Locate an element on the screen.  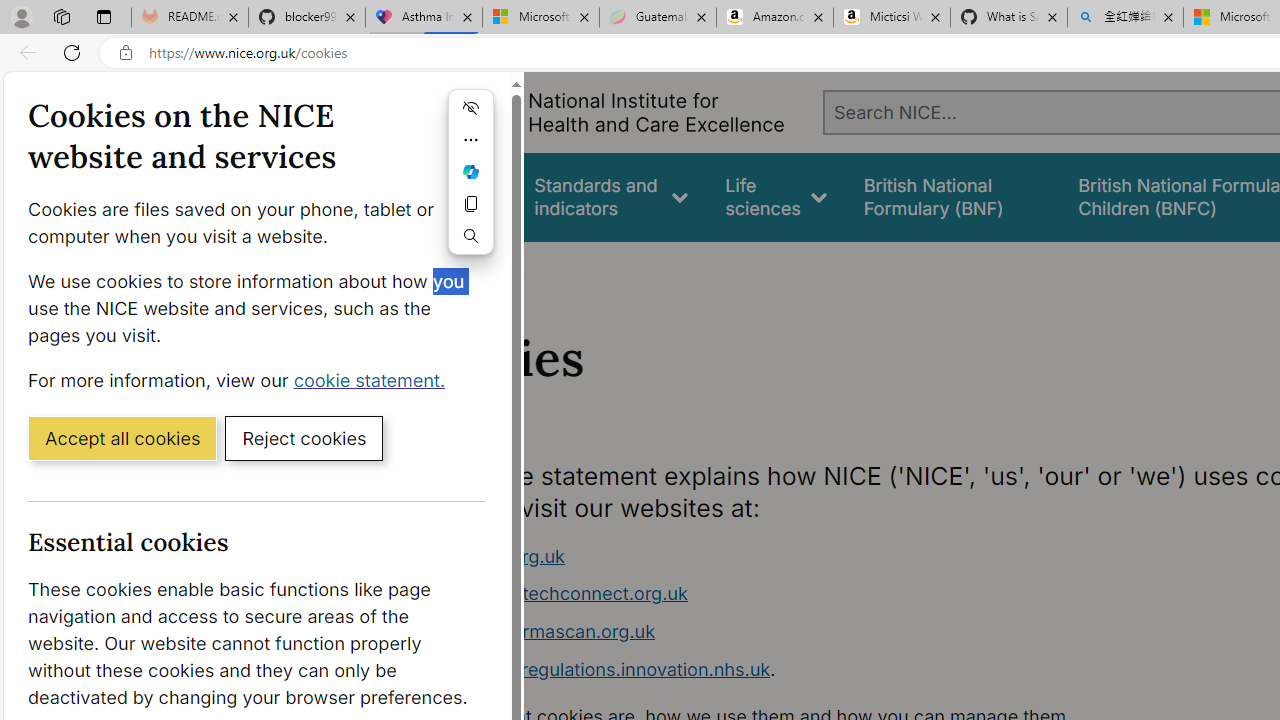
www.digitalregulations.innovation.nhs.uk is located at coordinates (596, 668).